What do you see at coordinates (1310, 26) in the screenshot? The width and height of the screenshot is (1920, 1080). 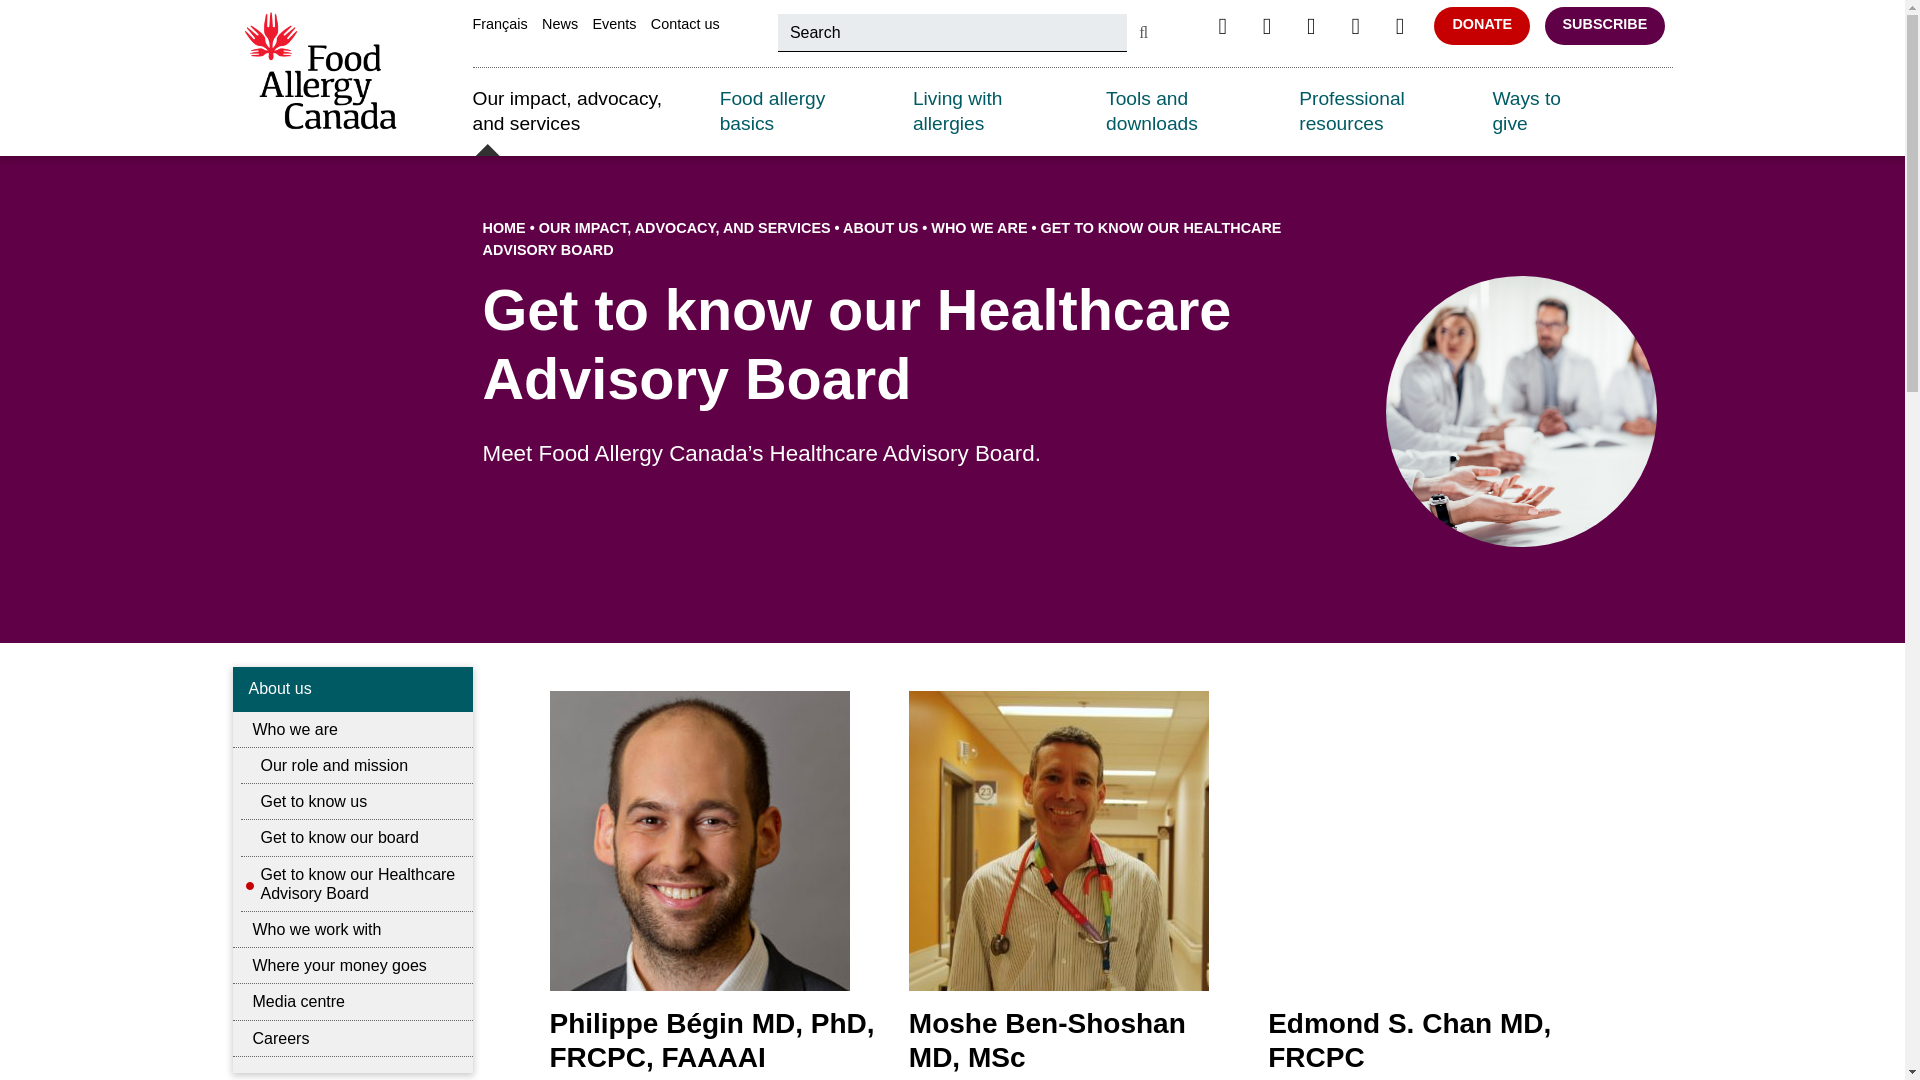 I see `instagram` at bounding box center [1310, 26].